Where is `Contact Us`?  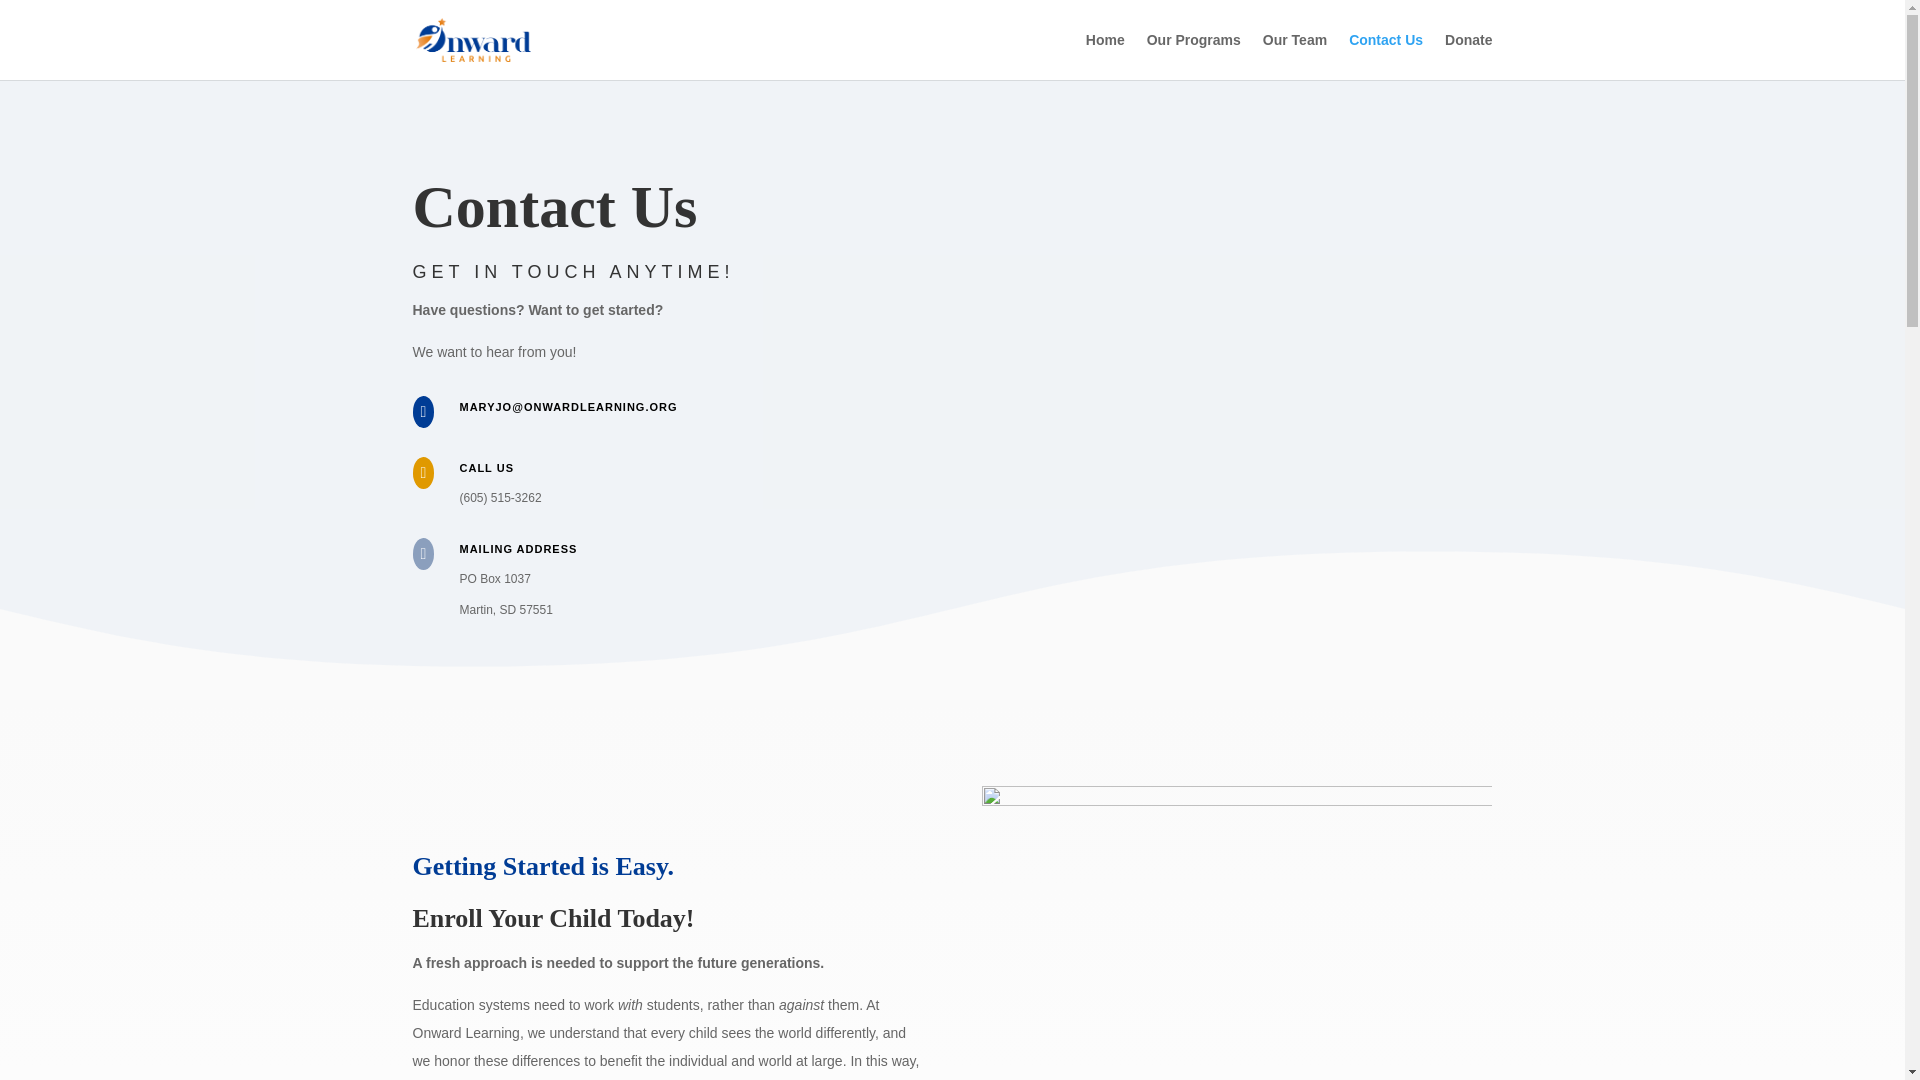
Contact Us is located at coordinates (1386, 56).